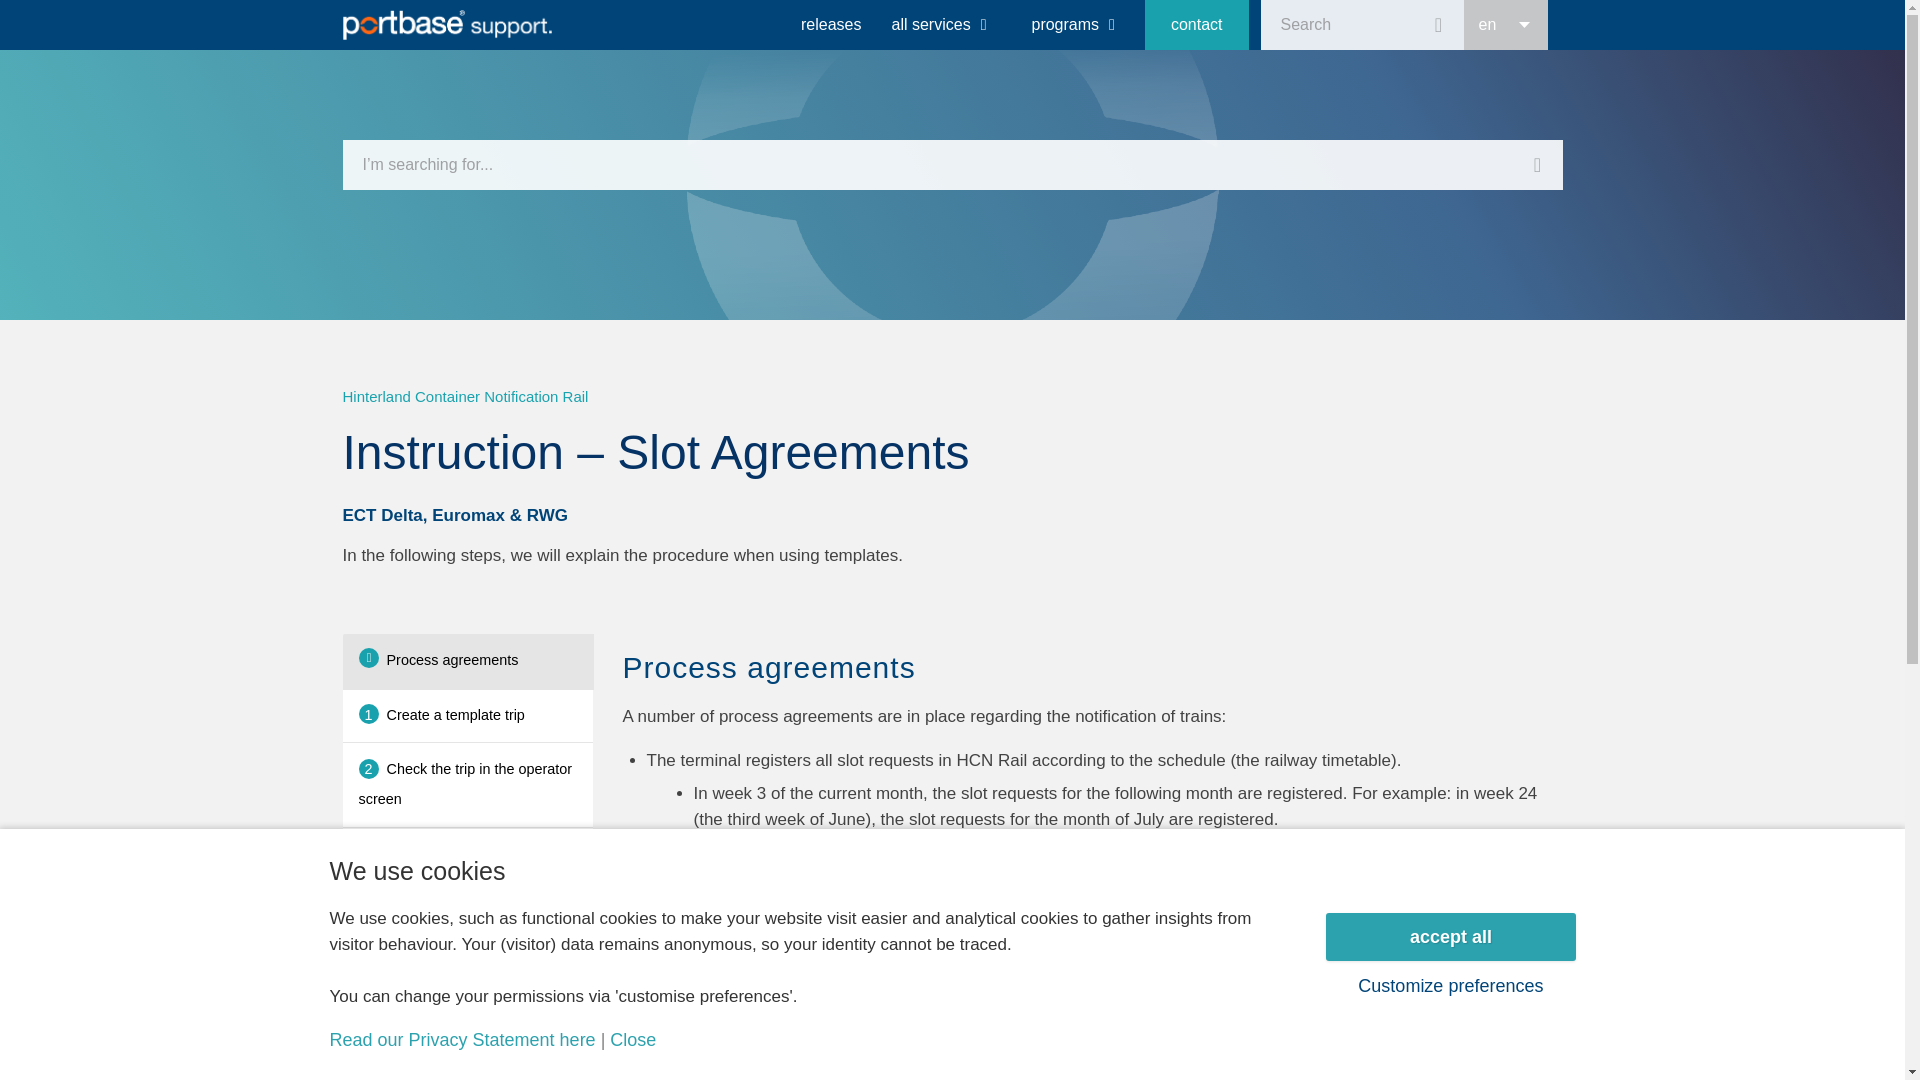 The image size is (1920, 1080). Describe the element at coordinates (1072, 24) in the screenshot. I see `programs` at that location.